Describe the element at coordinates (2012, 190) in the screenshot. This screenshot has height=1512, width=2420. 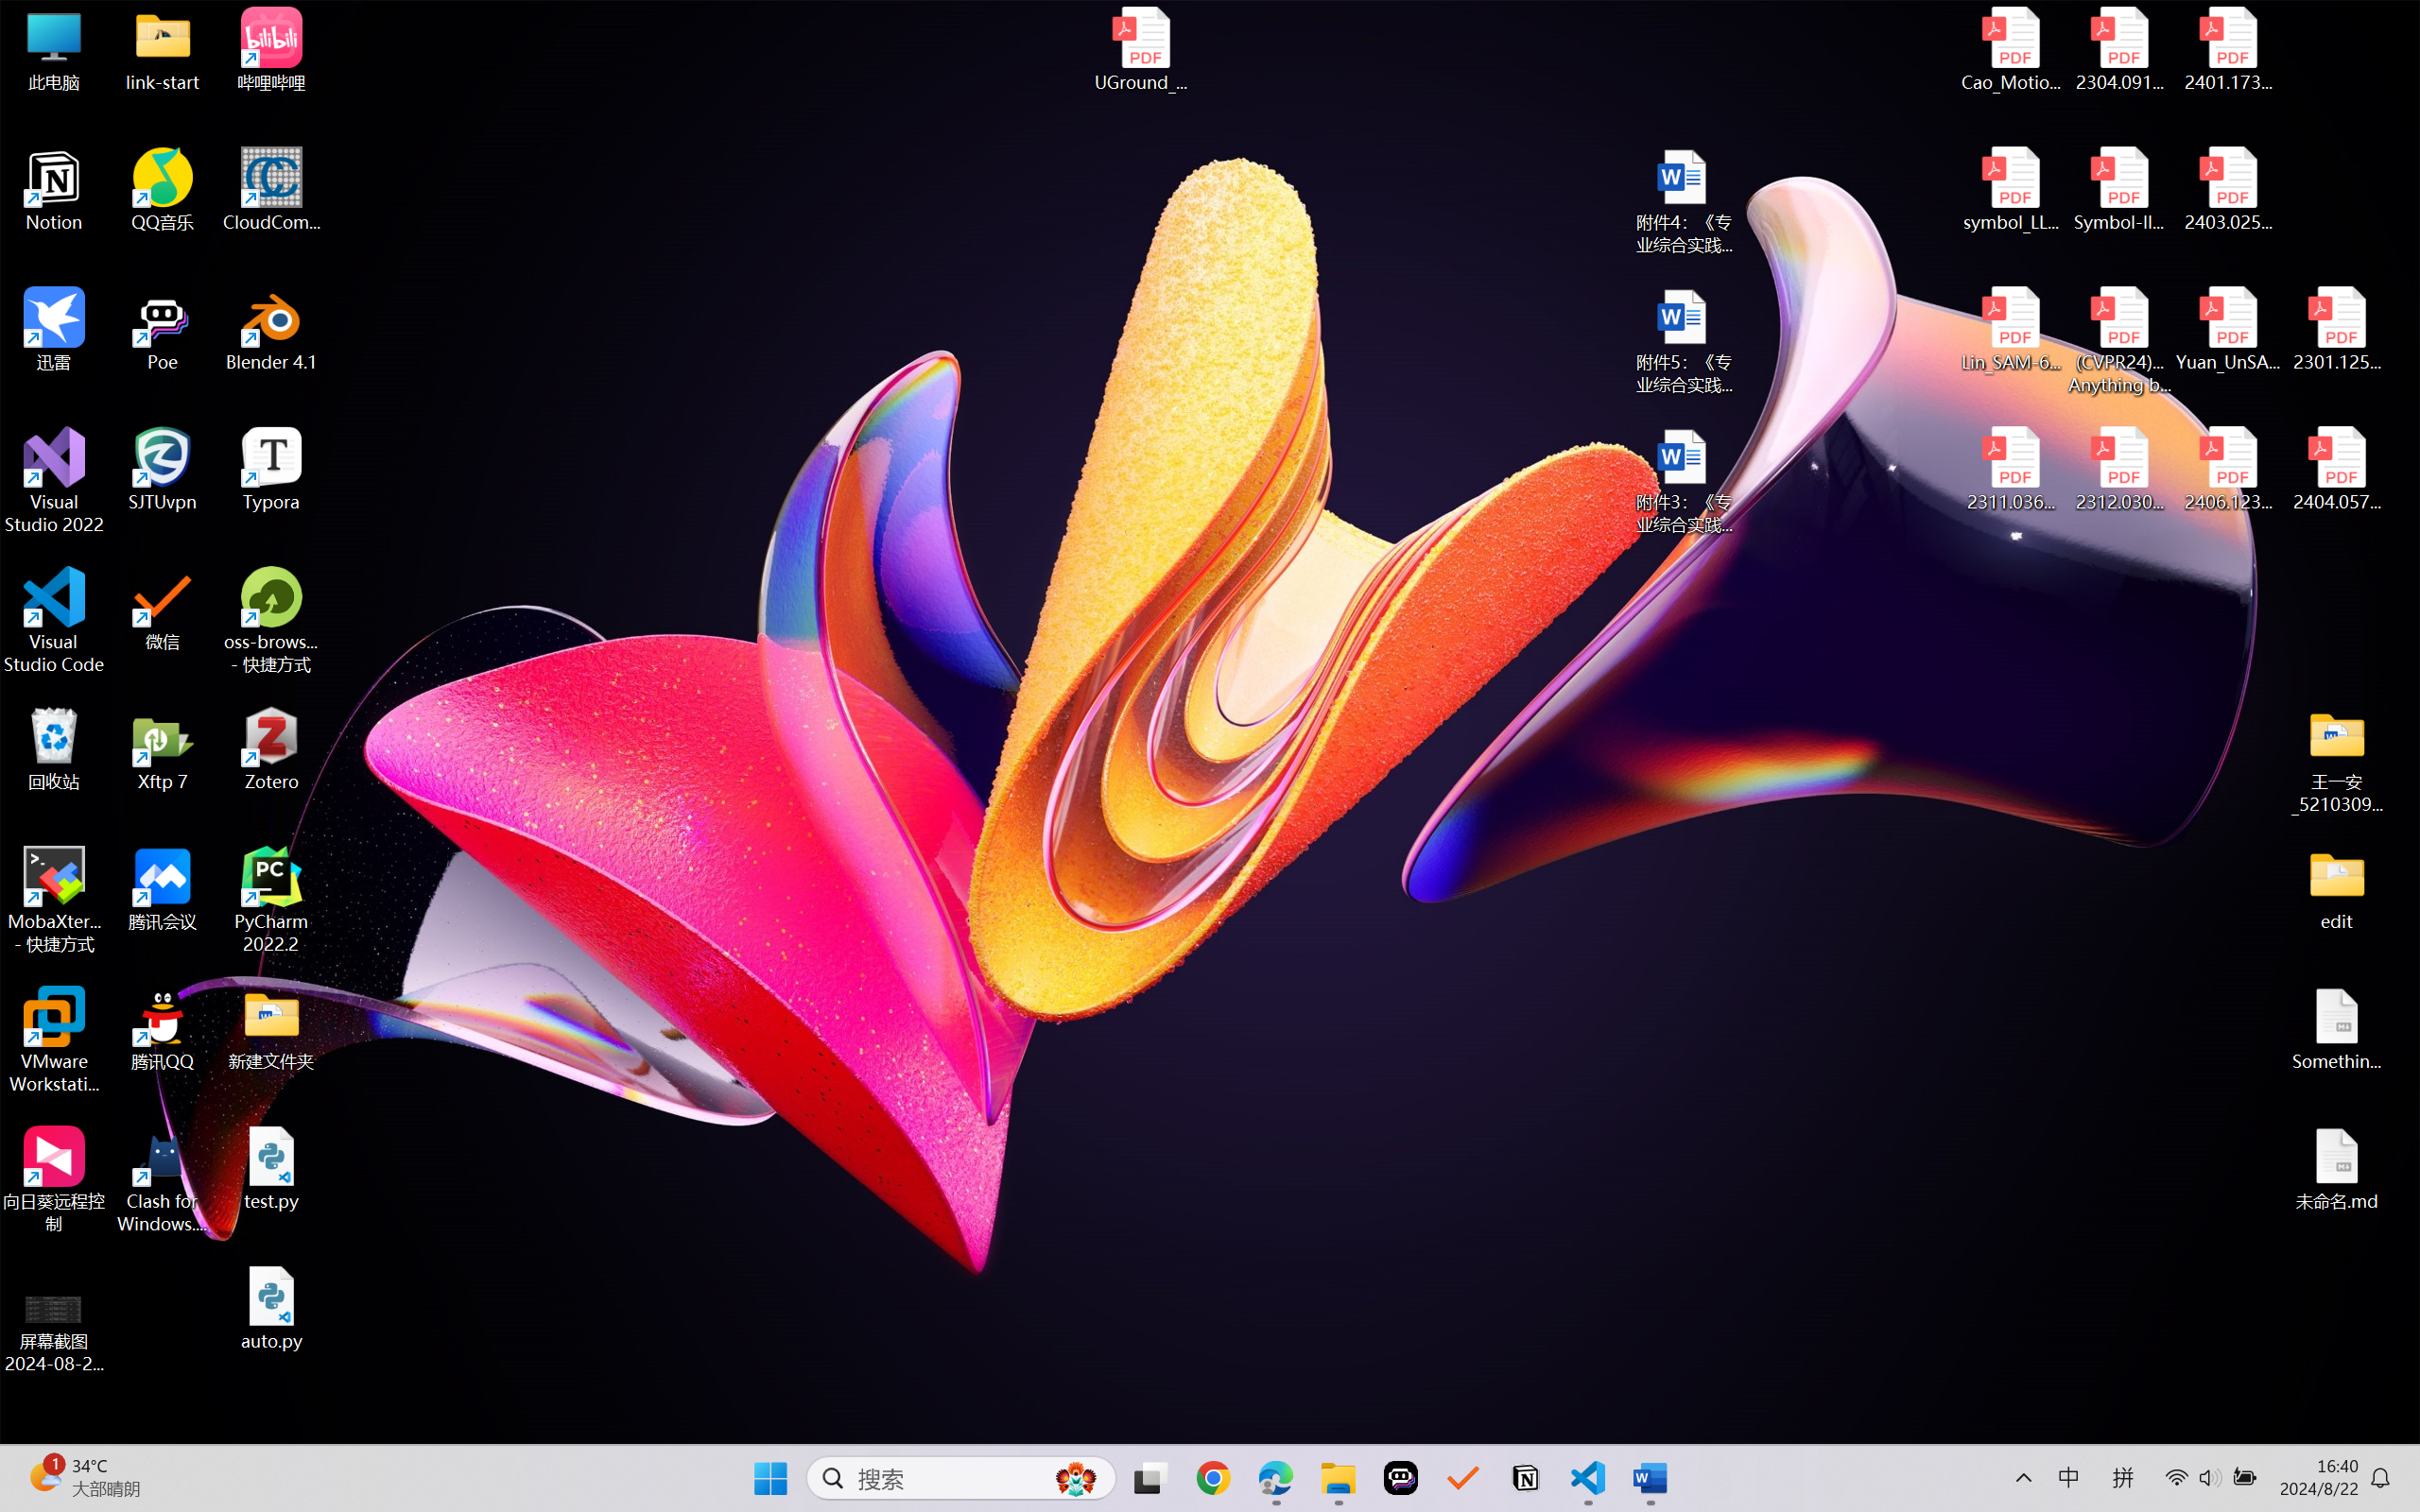
I see `symbol_LLM.pdf` at that location.